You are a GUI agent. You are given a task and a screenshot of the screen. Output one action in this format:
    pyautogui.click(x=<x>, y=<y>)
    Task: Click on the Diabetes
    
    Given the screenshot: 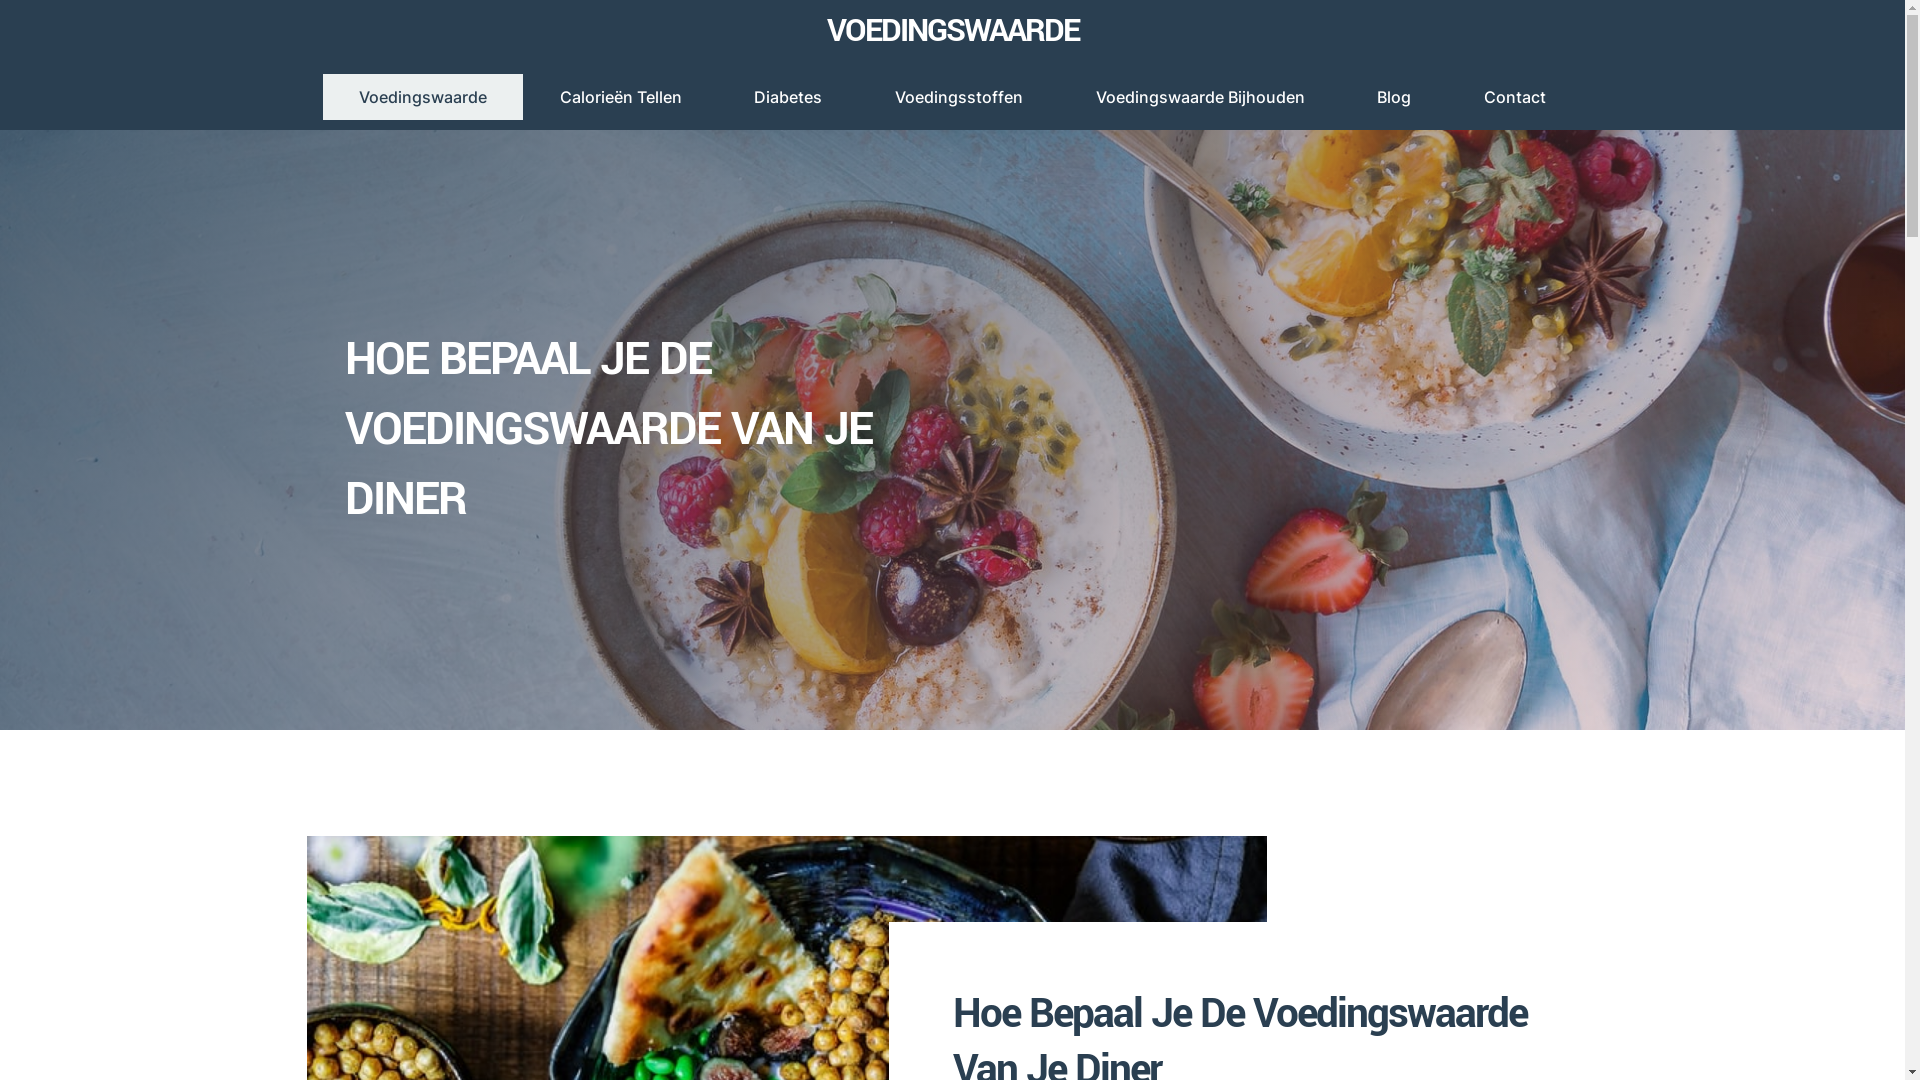 What is the action you would take?
    pyautogui.click(x=788, y=97)
    